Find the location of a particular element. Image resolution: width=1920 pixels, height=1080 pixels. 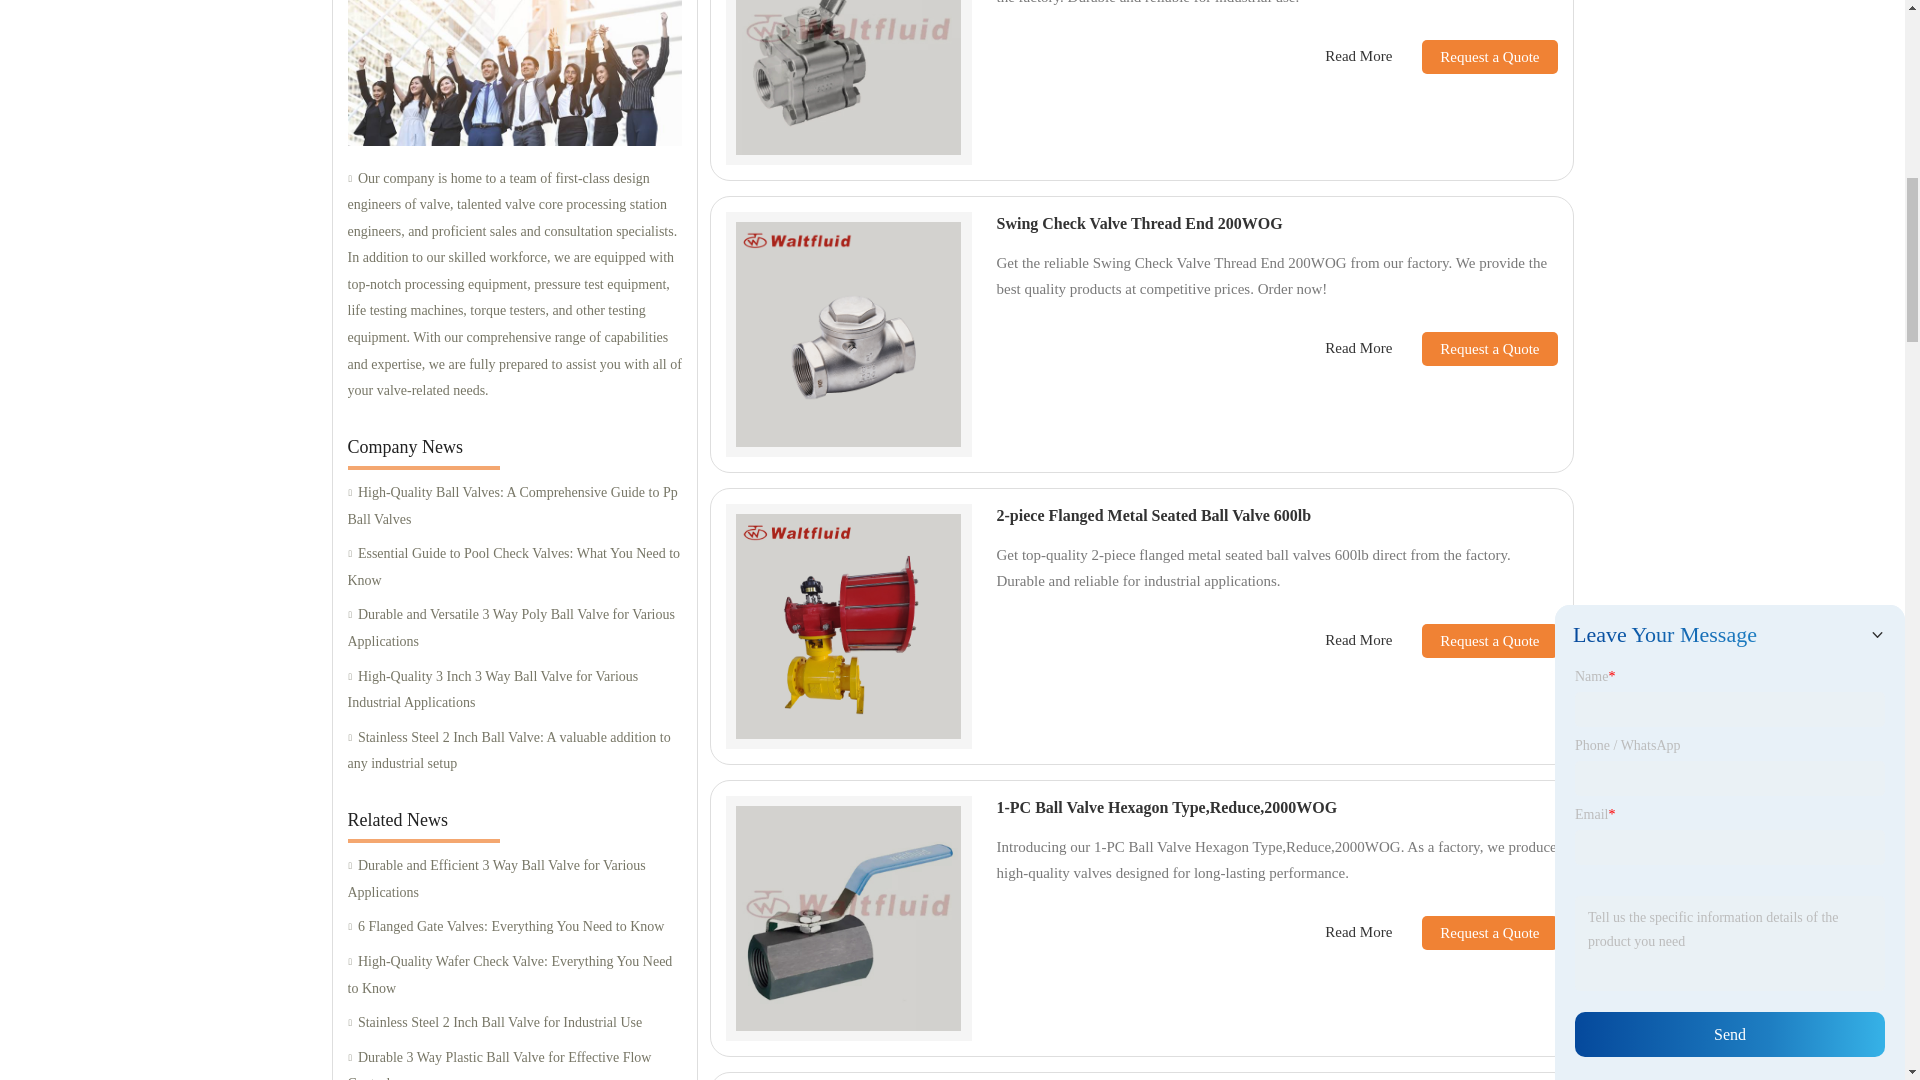

6 Flanged Gate Valves: Everything You Need to Know is located at coordinates (514, 926).